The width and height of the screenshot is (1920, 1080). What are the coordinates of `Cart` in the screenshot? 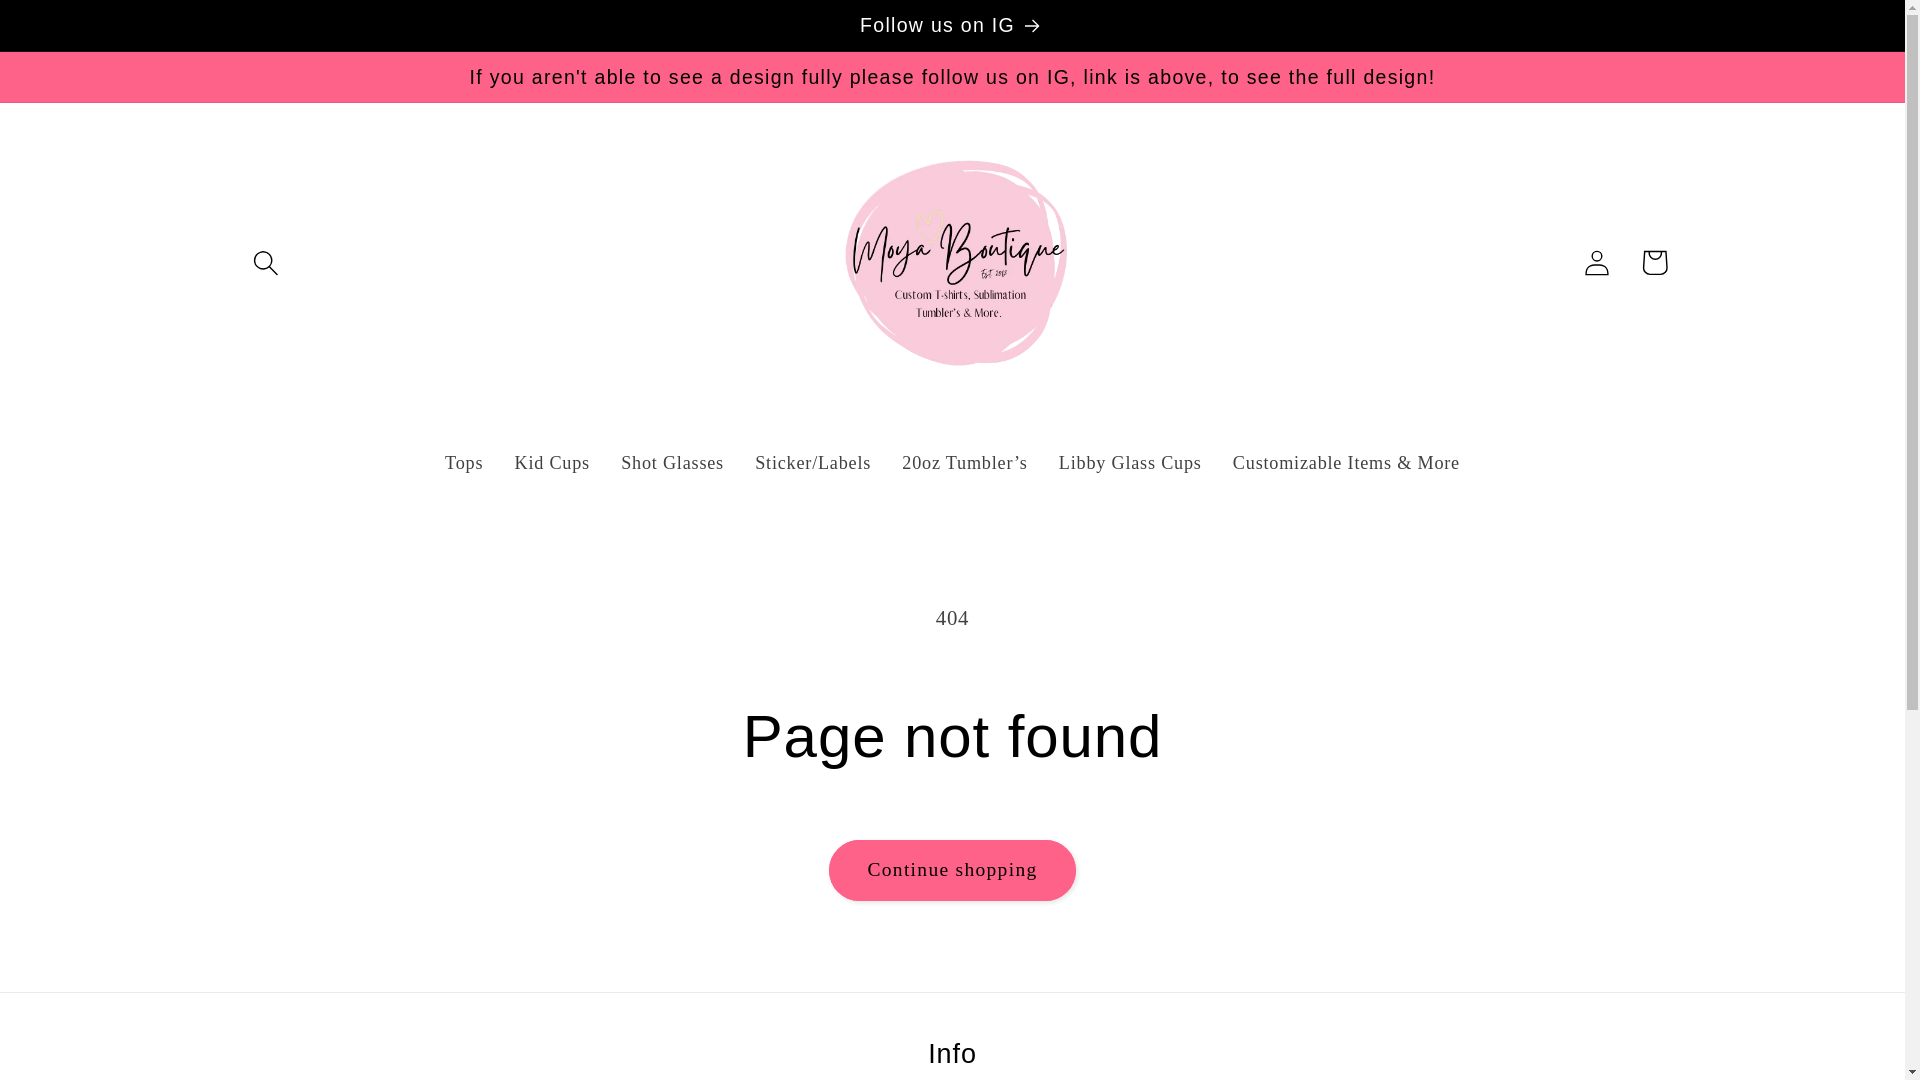 It's located at (1654, 262).